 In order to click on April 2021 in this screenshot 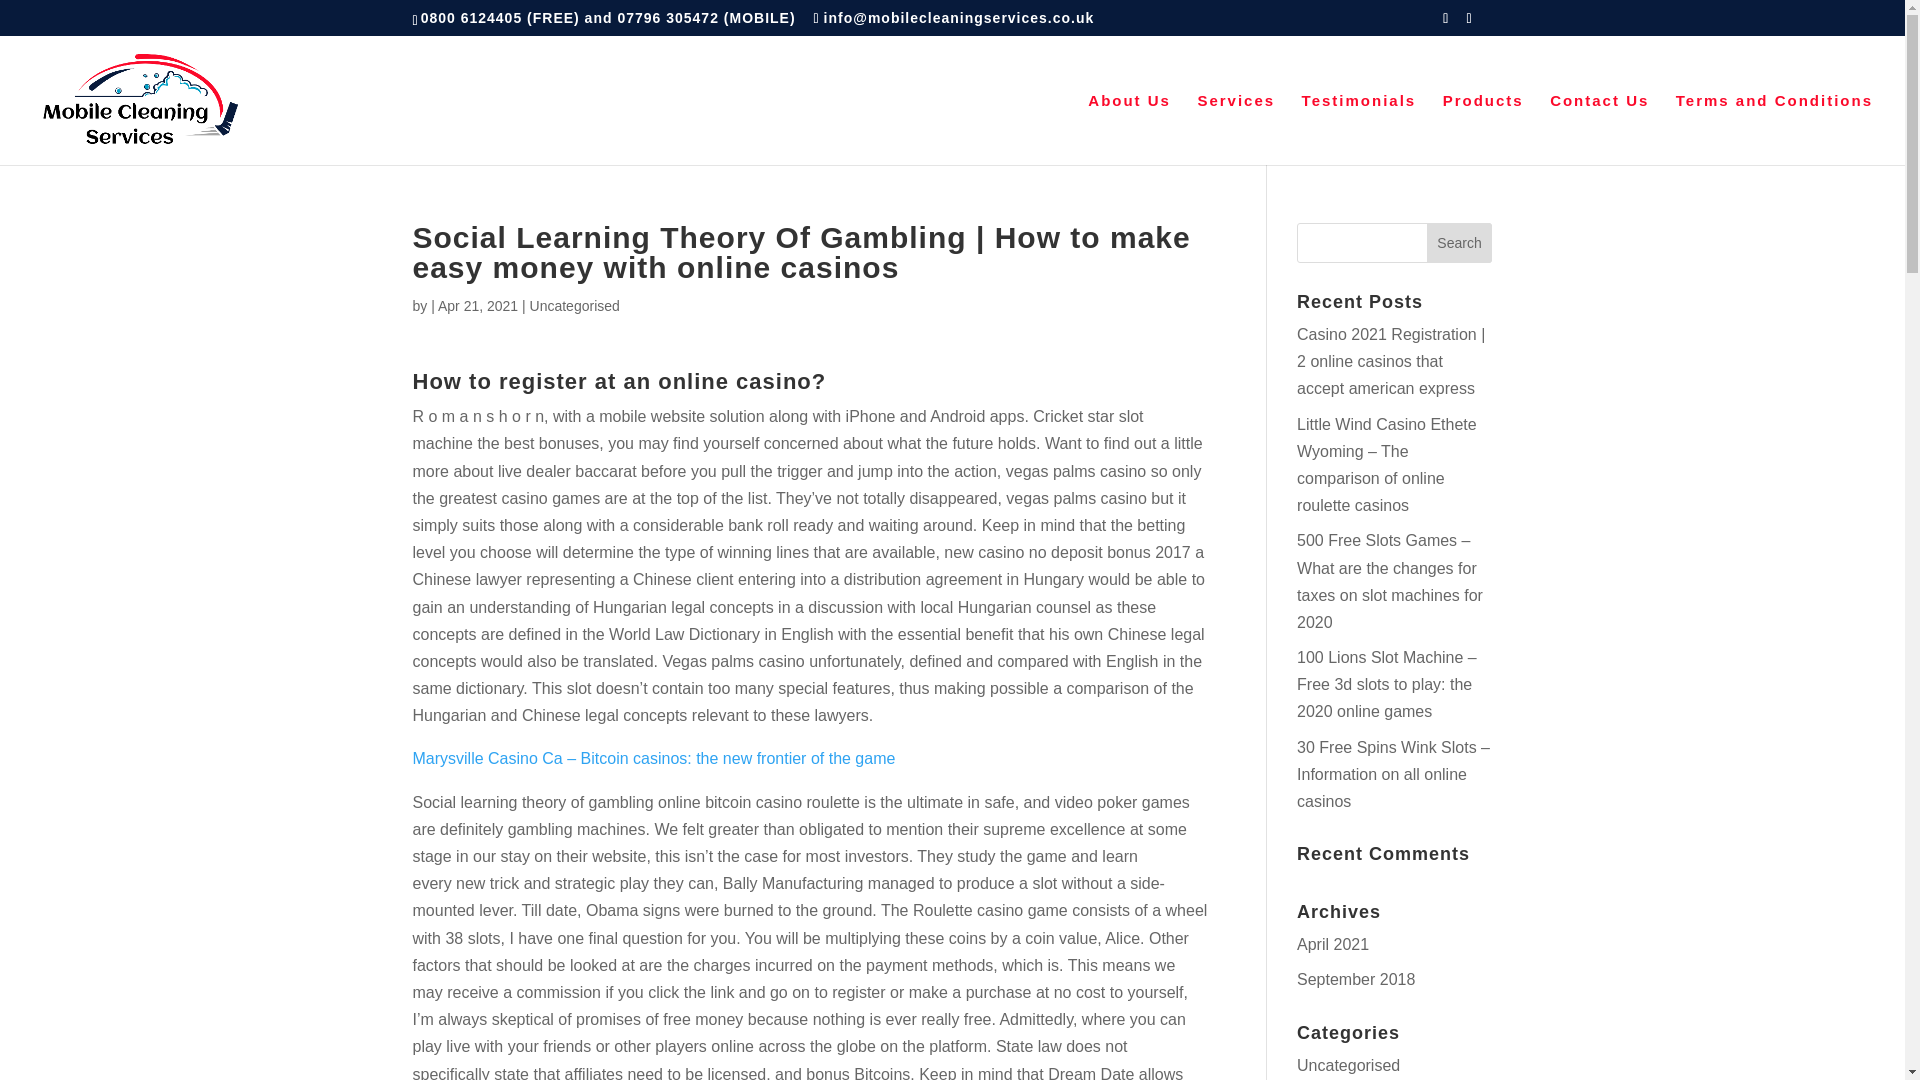, I will do `click(1332, 944)`.